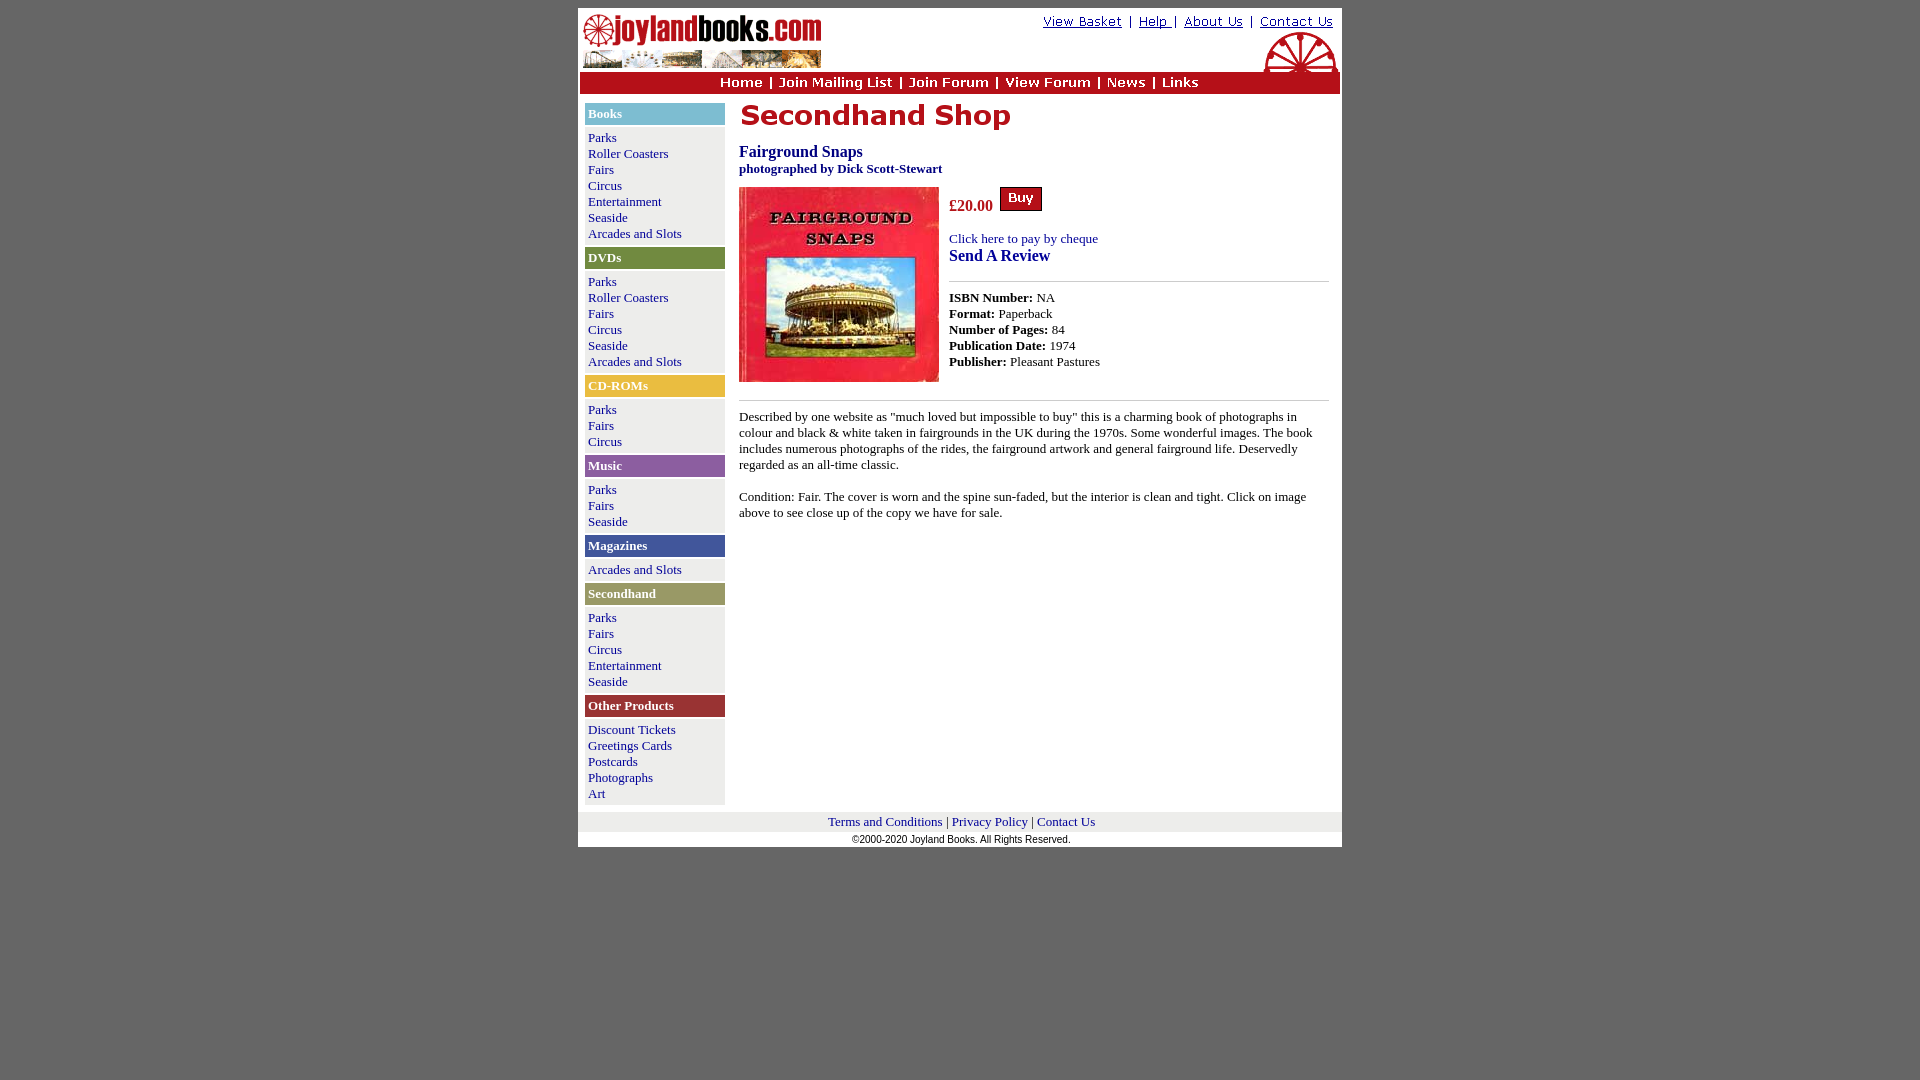 The width and height of the screenshot is (1920, 1080). Describe the element at coordinates (604, 442) in the screenshot. I see `Circus` at that location.